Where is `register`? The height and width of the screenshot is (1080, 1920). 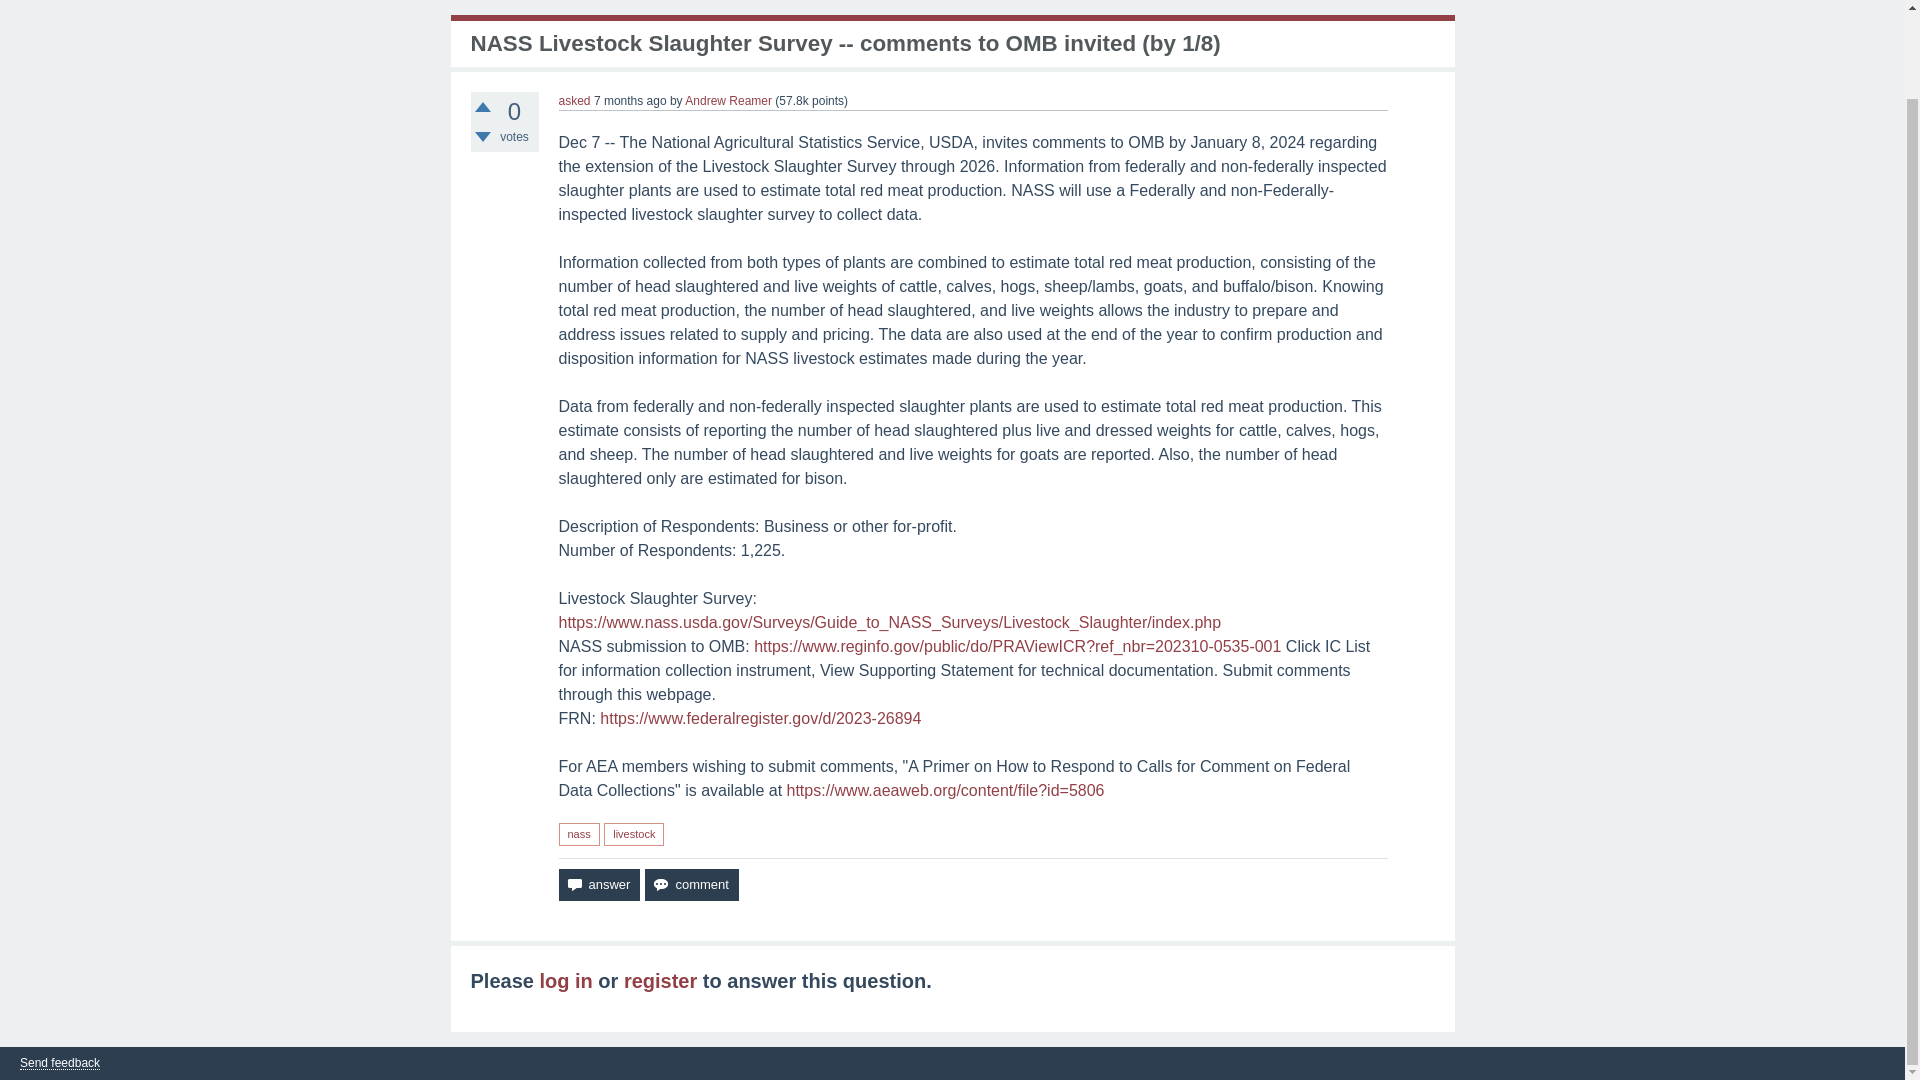
register is located at coordinates (660, 980).